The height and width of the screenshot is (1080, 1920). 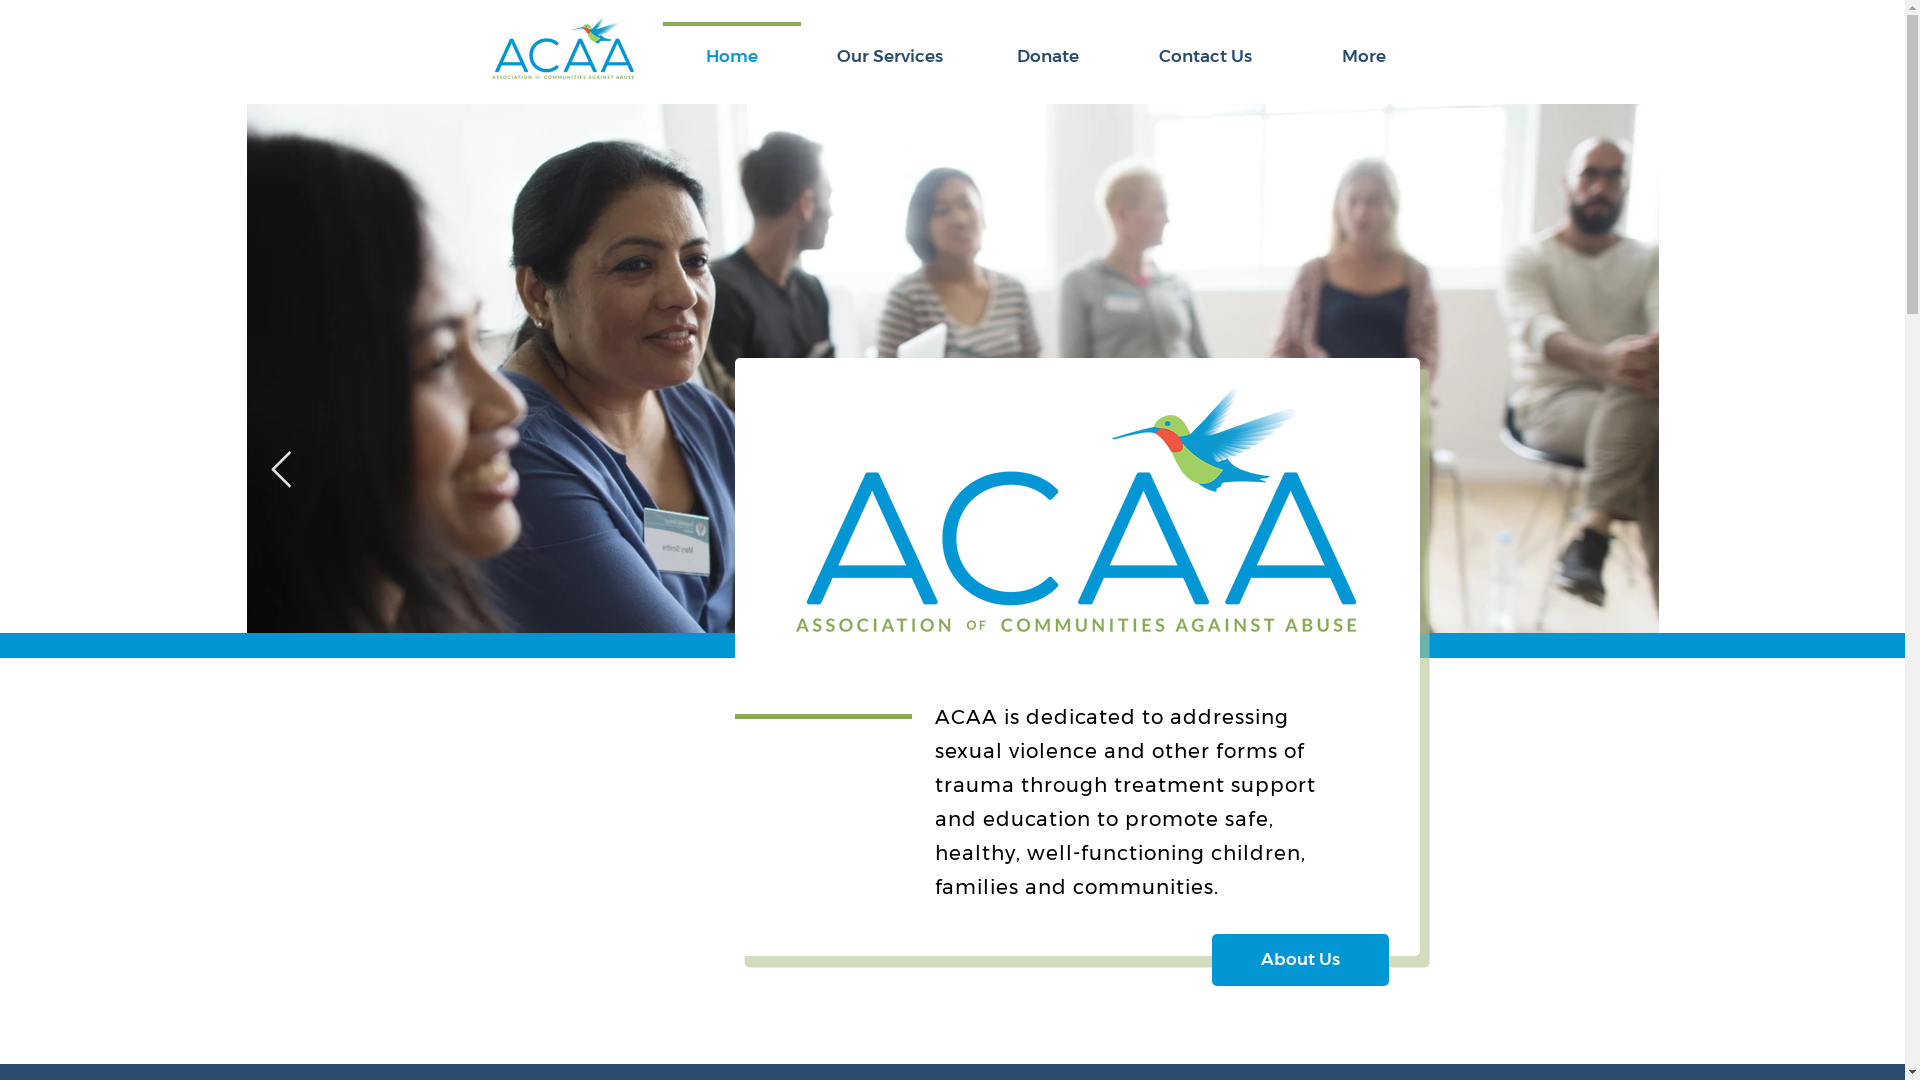 What do you see at coordinates (731, 47) in the screenshot?
I see `Home` at bounding box center [731, 47].